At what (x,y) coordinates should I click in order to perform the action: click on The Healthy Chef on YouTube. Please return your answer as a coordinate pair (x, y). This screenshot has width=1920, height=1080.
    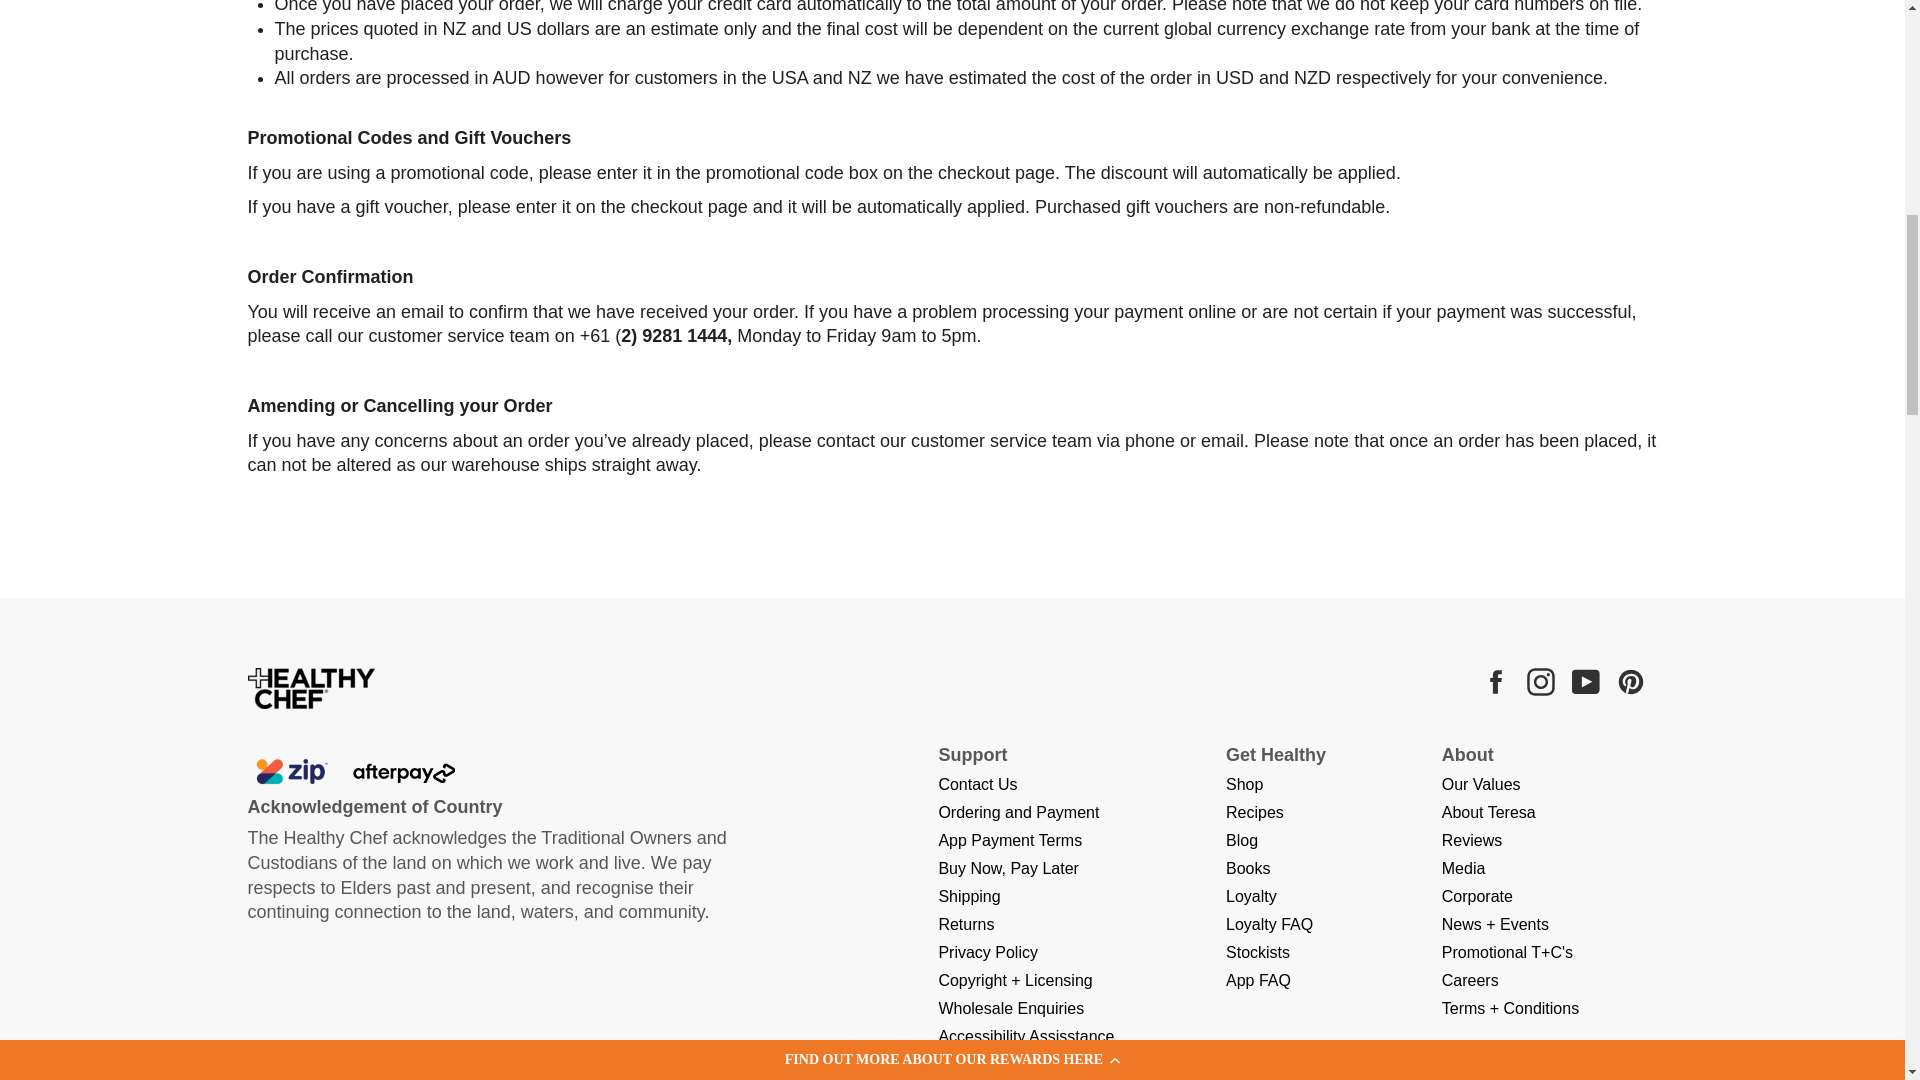
    Looking at the image, I should click on (1588, 682).